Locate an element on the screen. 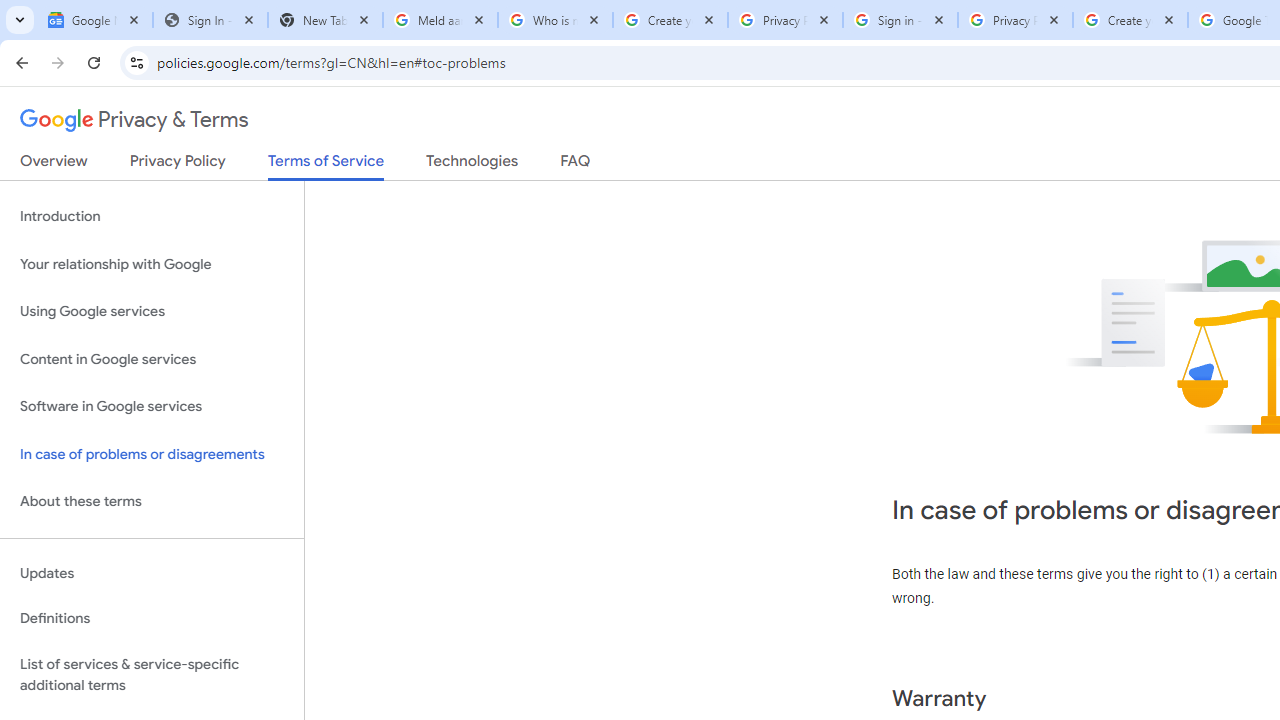 The image size is (1280, 720). Create your Google Account is located at coordinates (1130, 20).